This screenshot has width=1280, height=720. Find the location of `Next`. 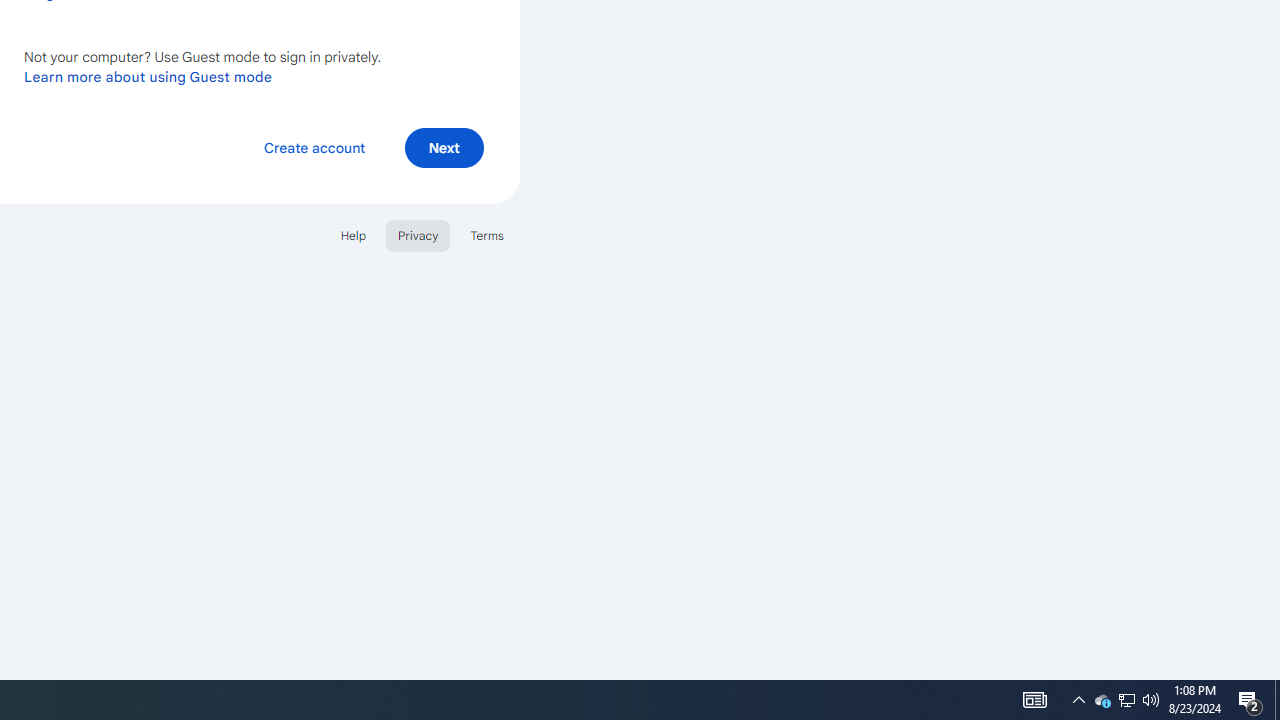

Next is located at coordinates (444, 146).